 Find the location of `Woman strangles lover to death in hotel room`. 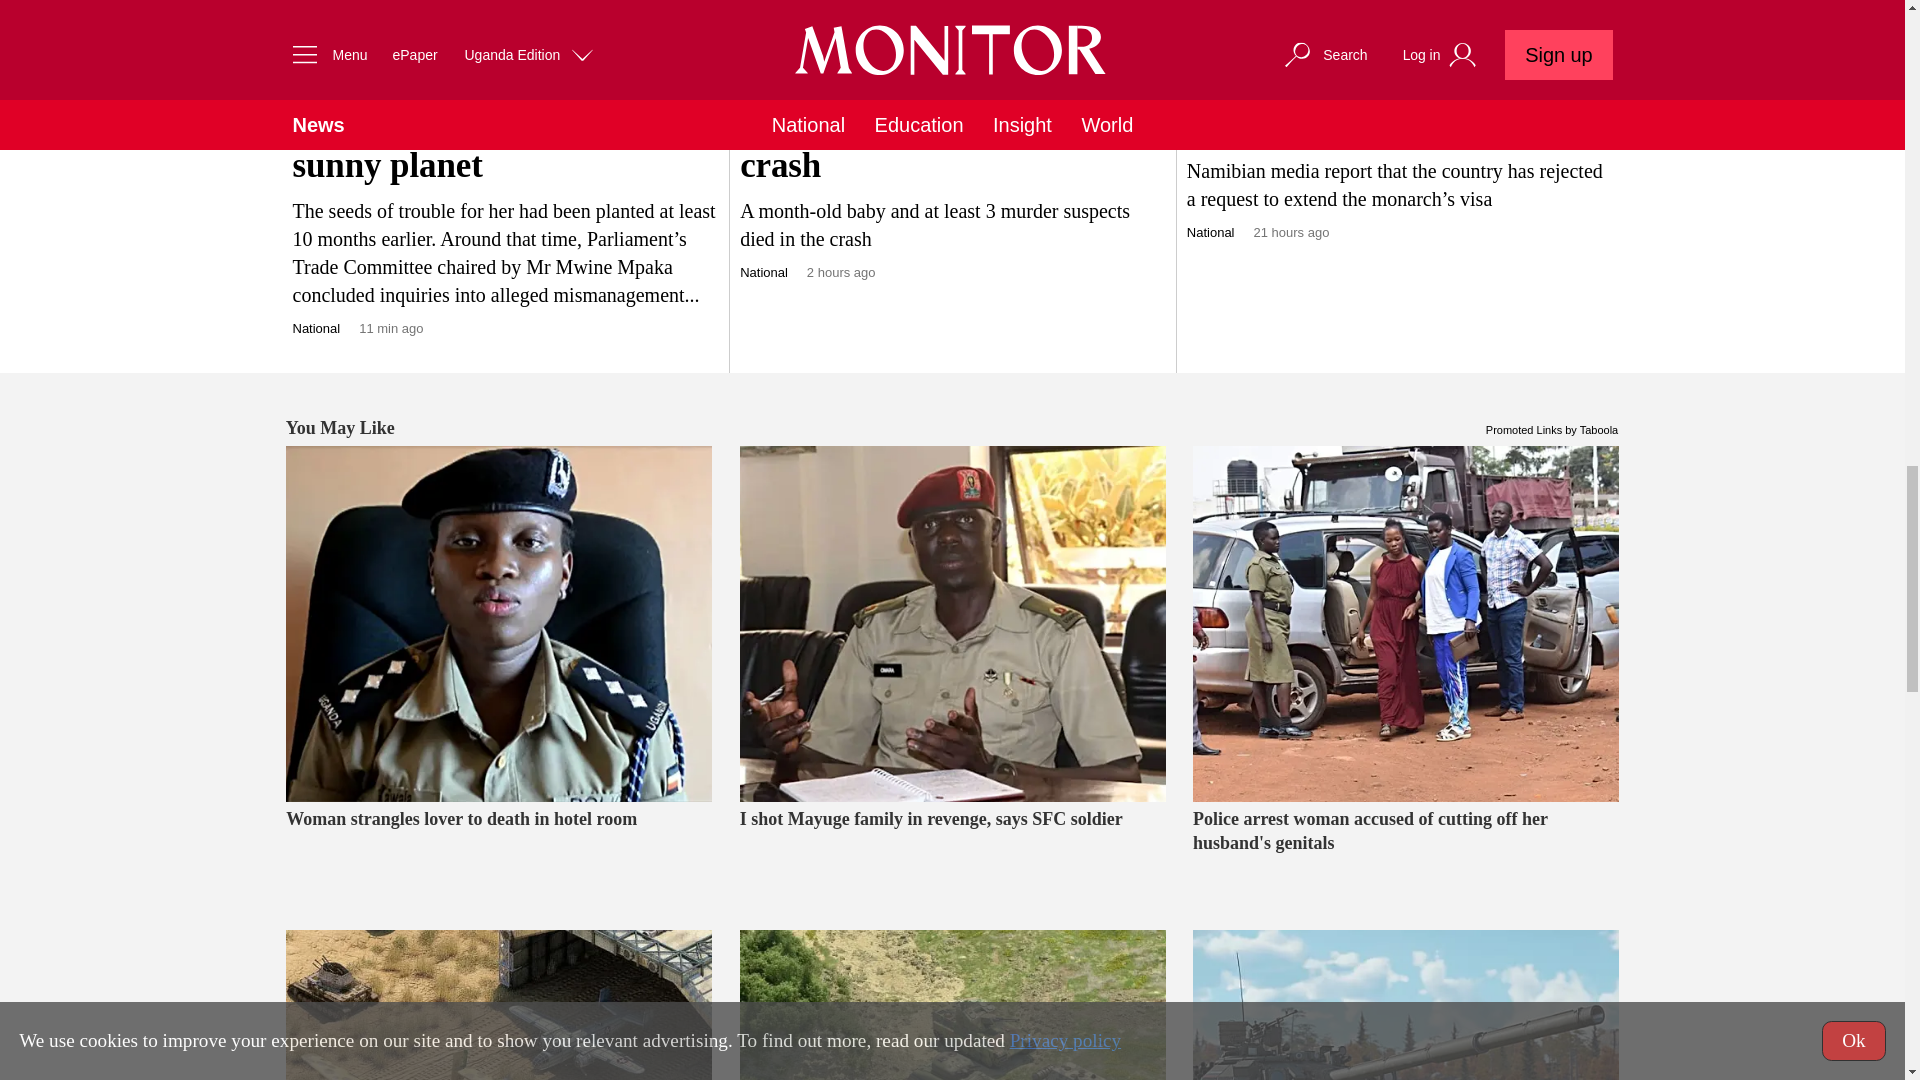

Woman strangles lover to death in hotel room is located at coordinates (499, 624).